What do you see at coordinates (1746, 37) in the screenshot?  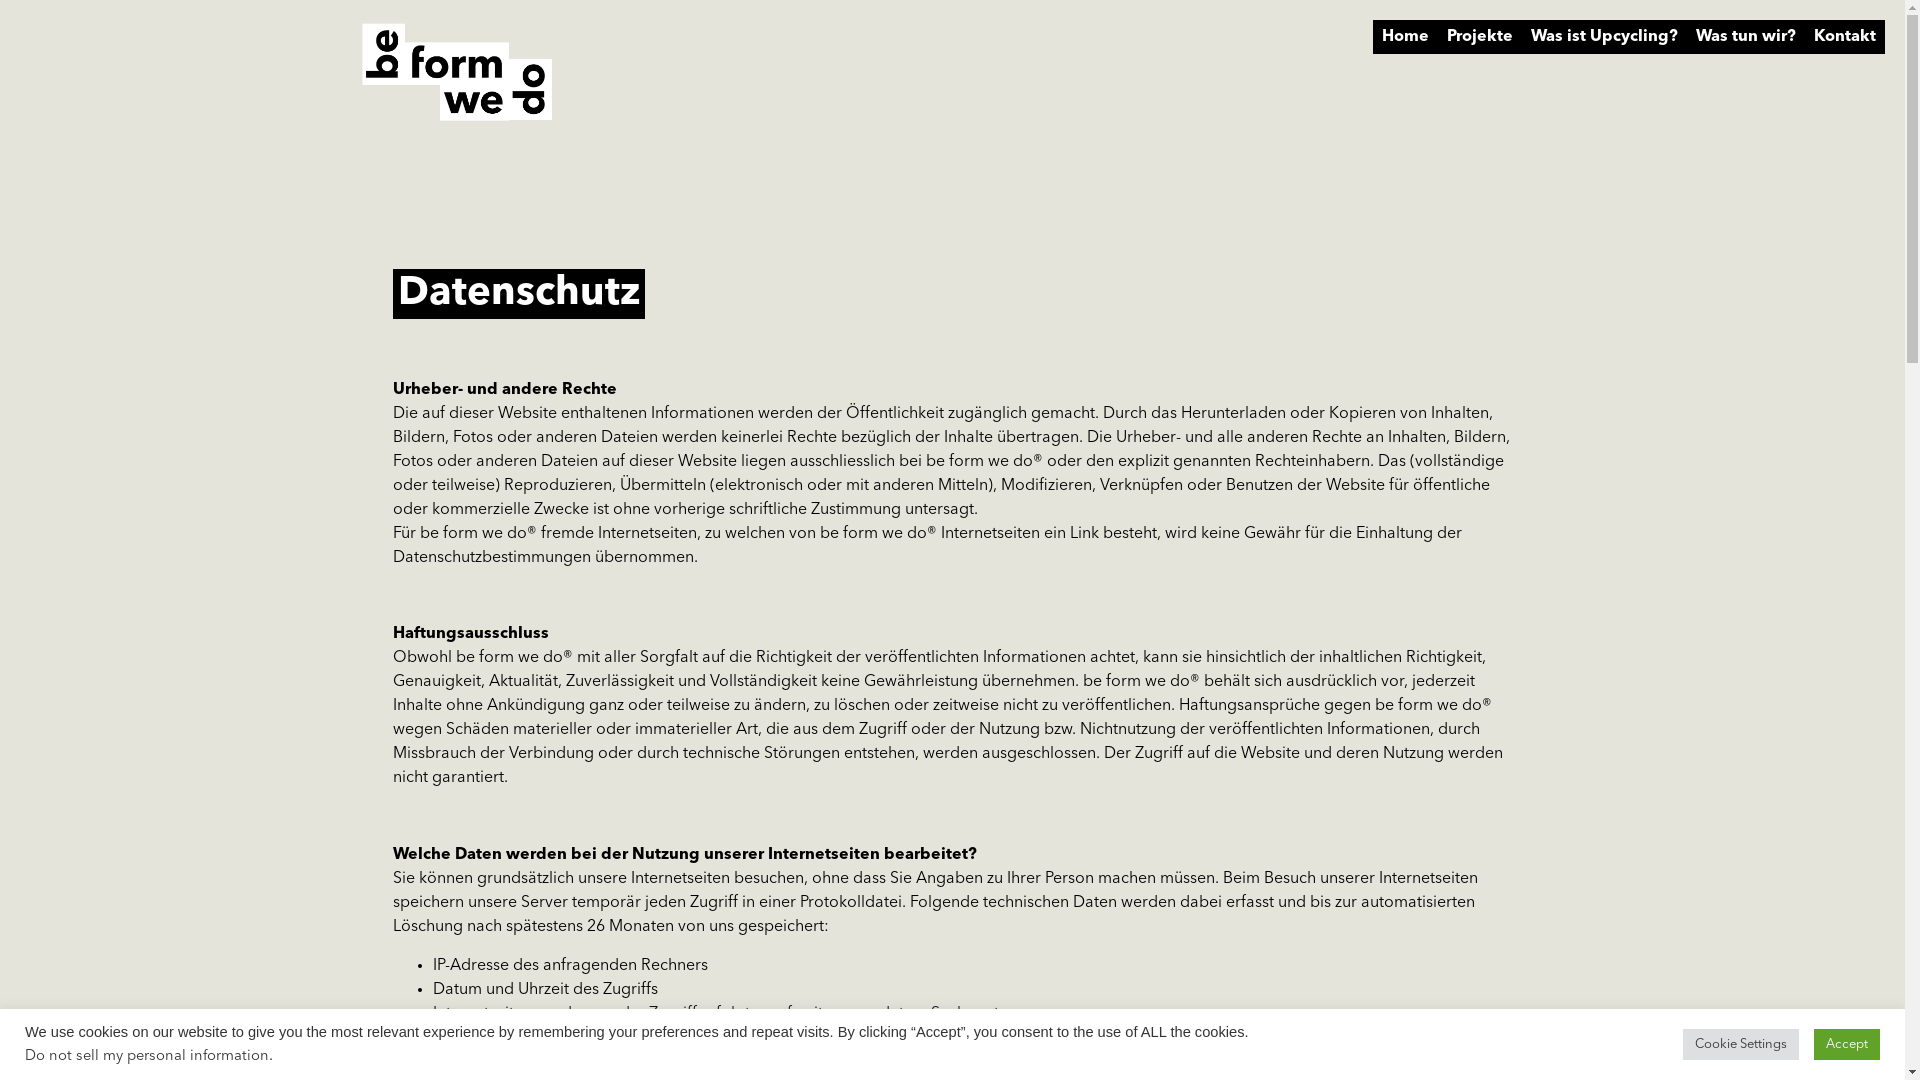 I see `Was tun wir?` at bounding box center [1746, 37].